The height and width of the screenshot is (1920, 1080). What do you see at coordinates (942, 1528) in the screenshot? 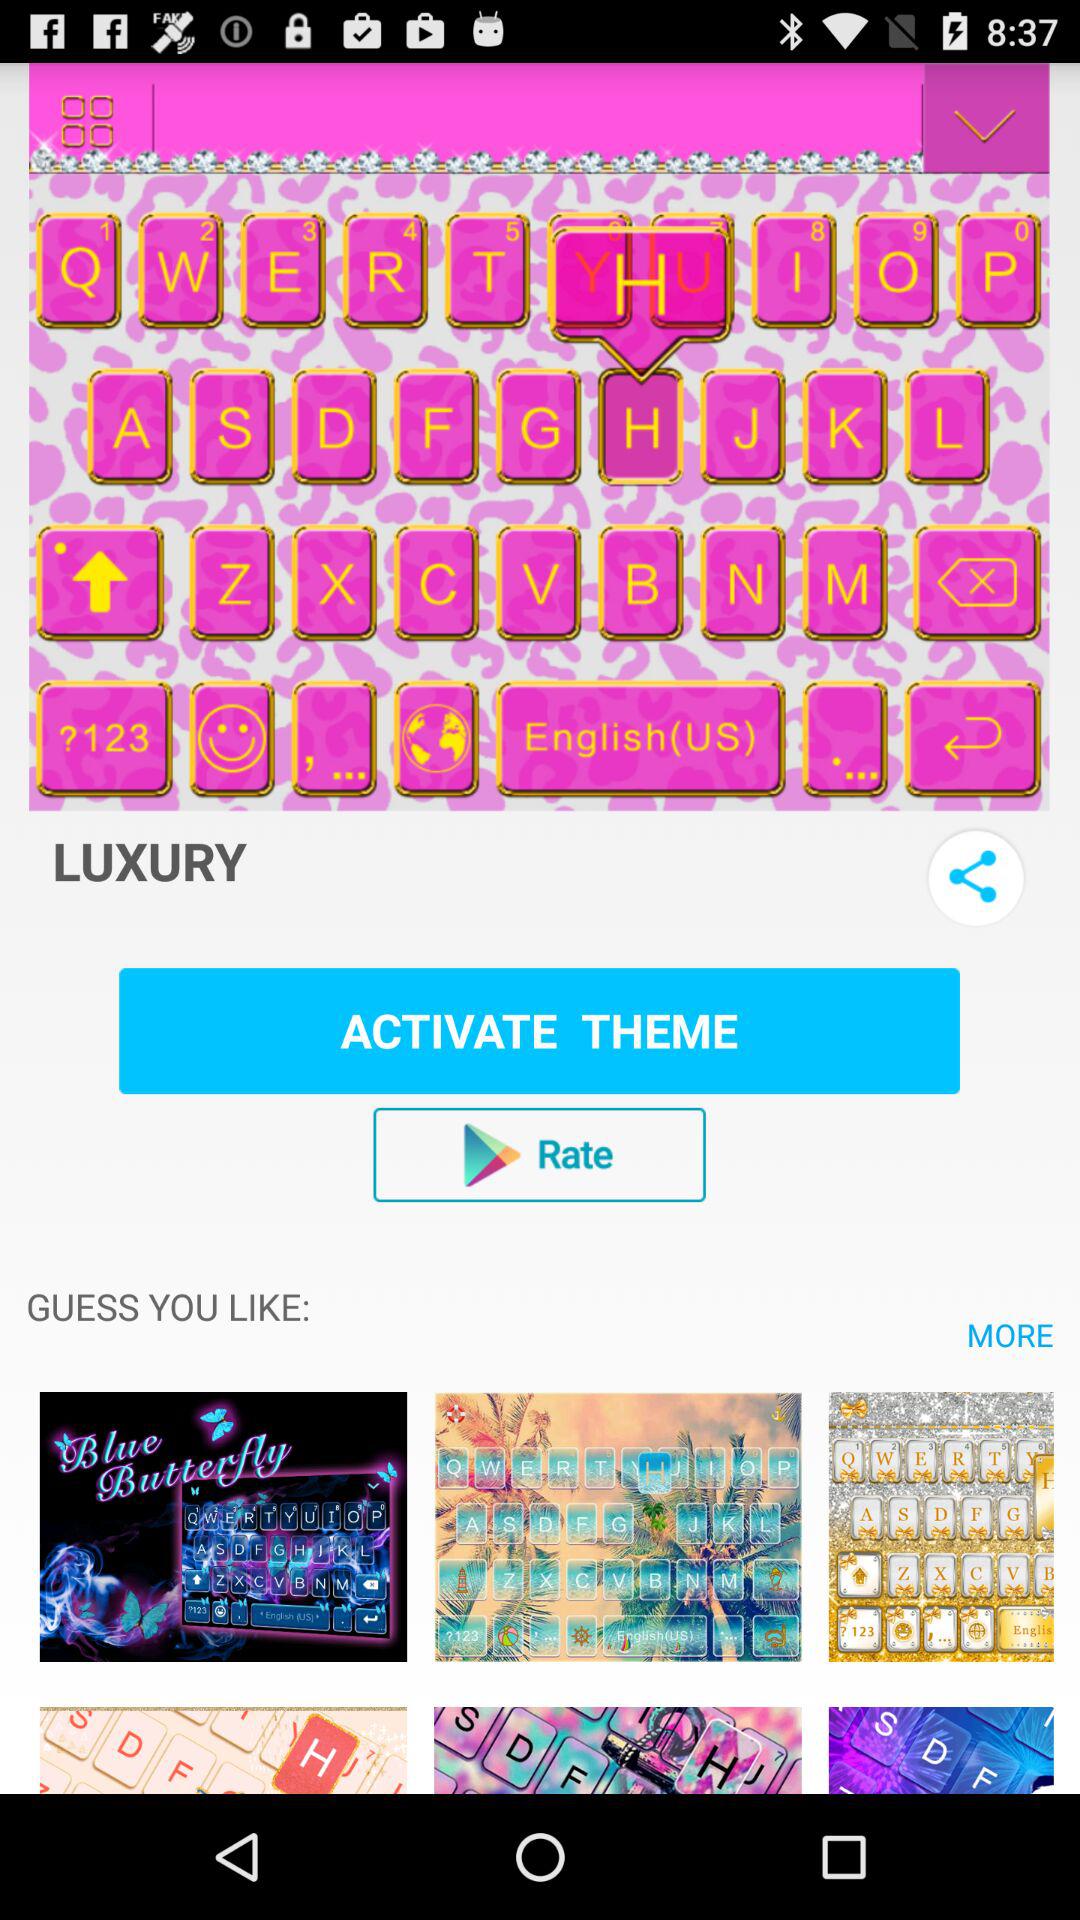
I see `click on the last image in the first row at the bottom of the page` at bounding box center [942, 1528].